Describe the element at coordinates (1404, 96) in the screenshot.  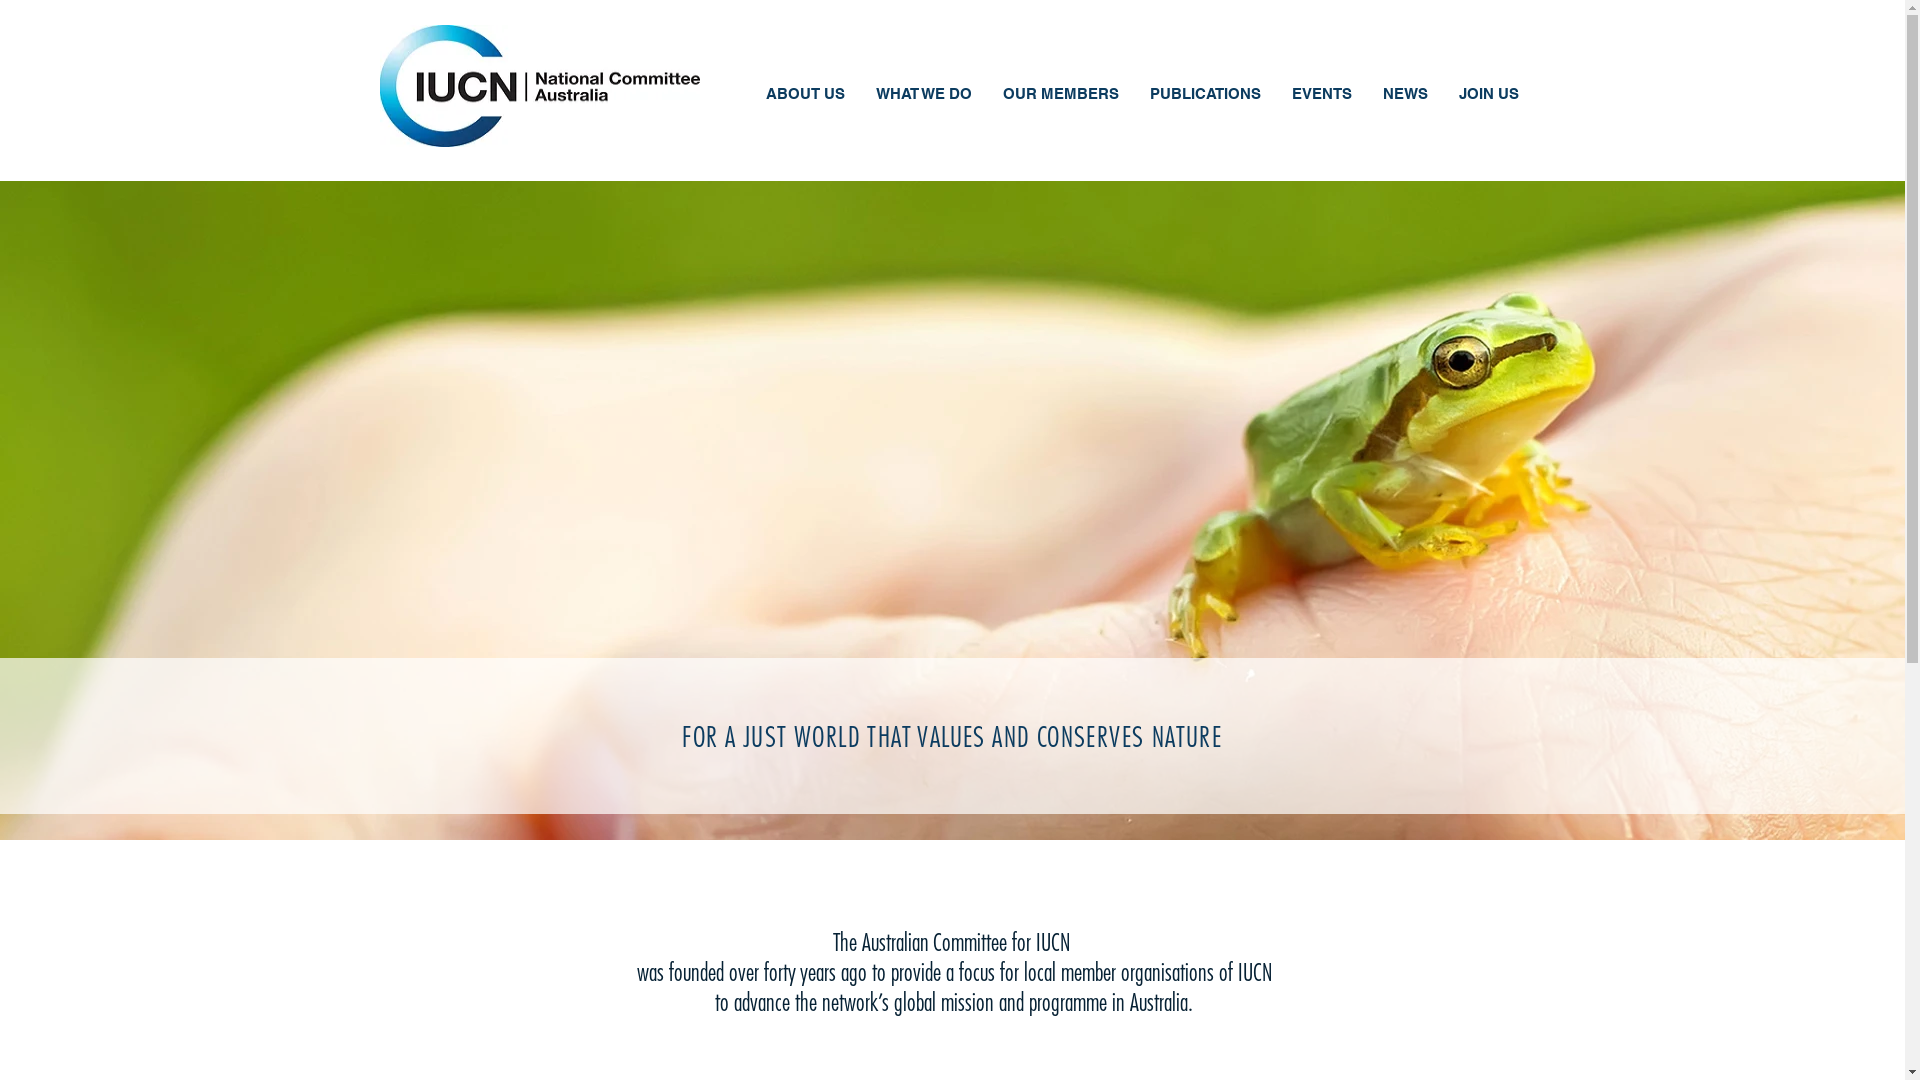
I see `NEWS` at that location.